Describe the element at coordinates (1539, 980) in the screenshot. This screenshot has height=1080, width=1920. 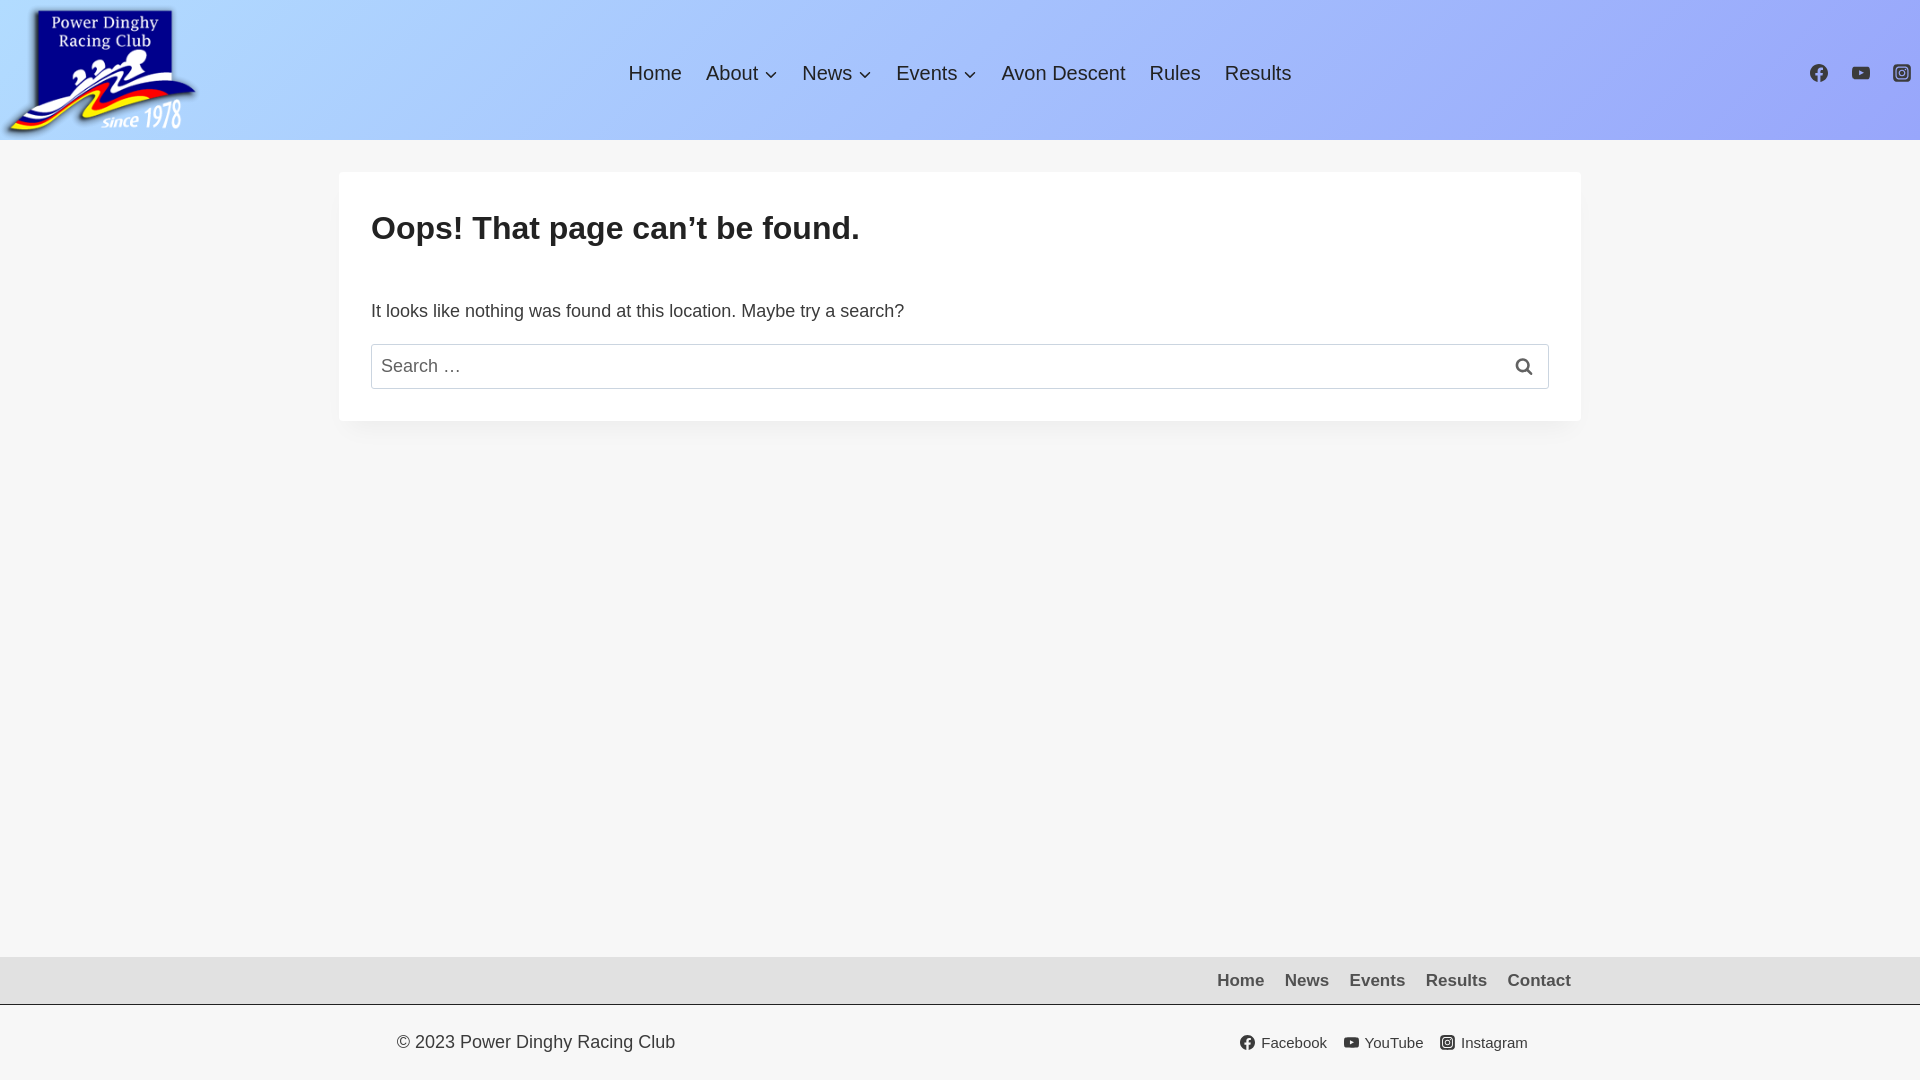
I see `Contact` at that location.